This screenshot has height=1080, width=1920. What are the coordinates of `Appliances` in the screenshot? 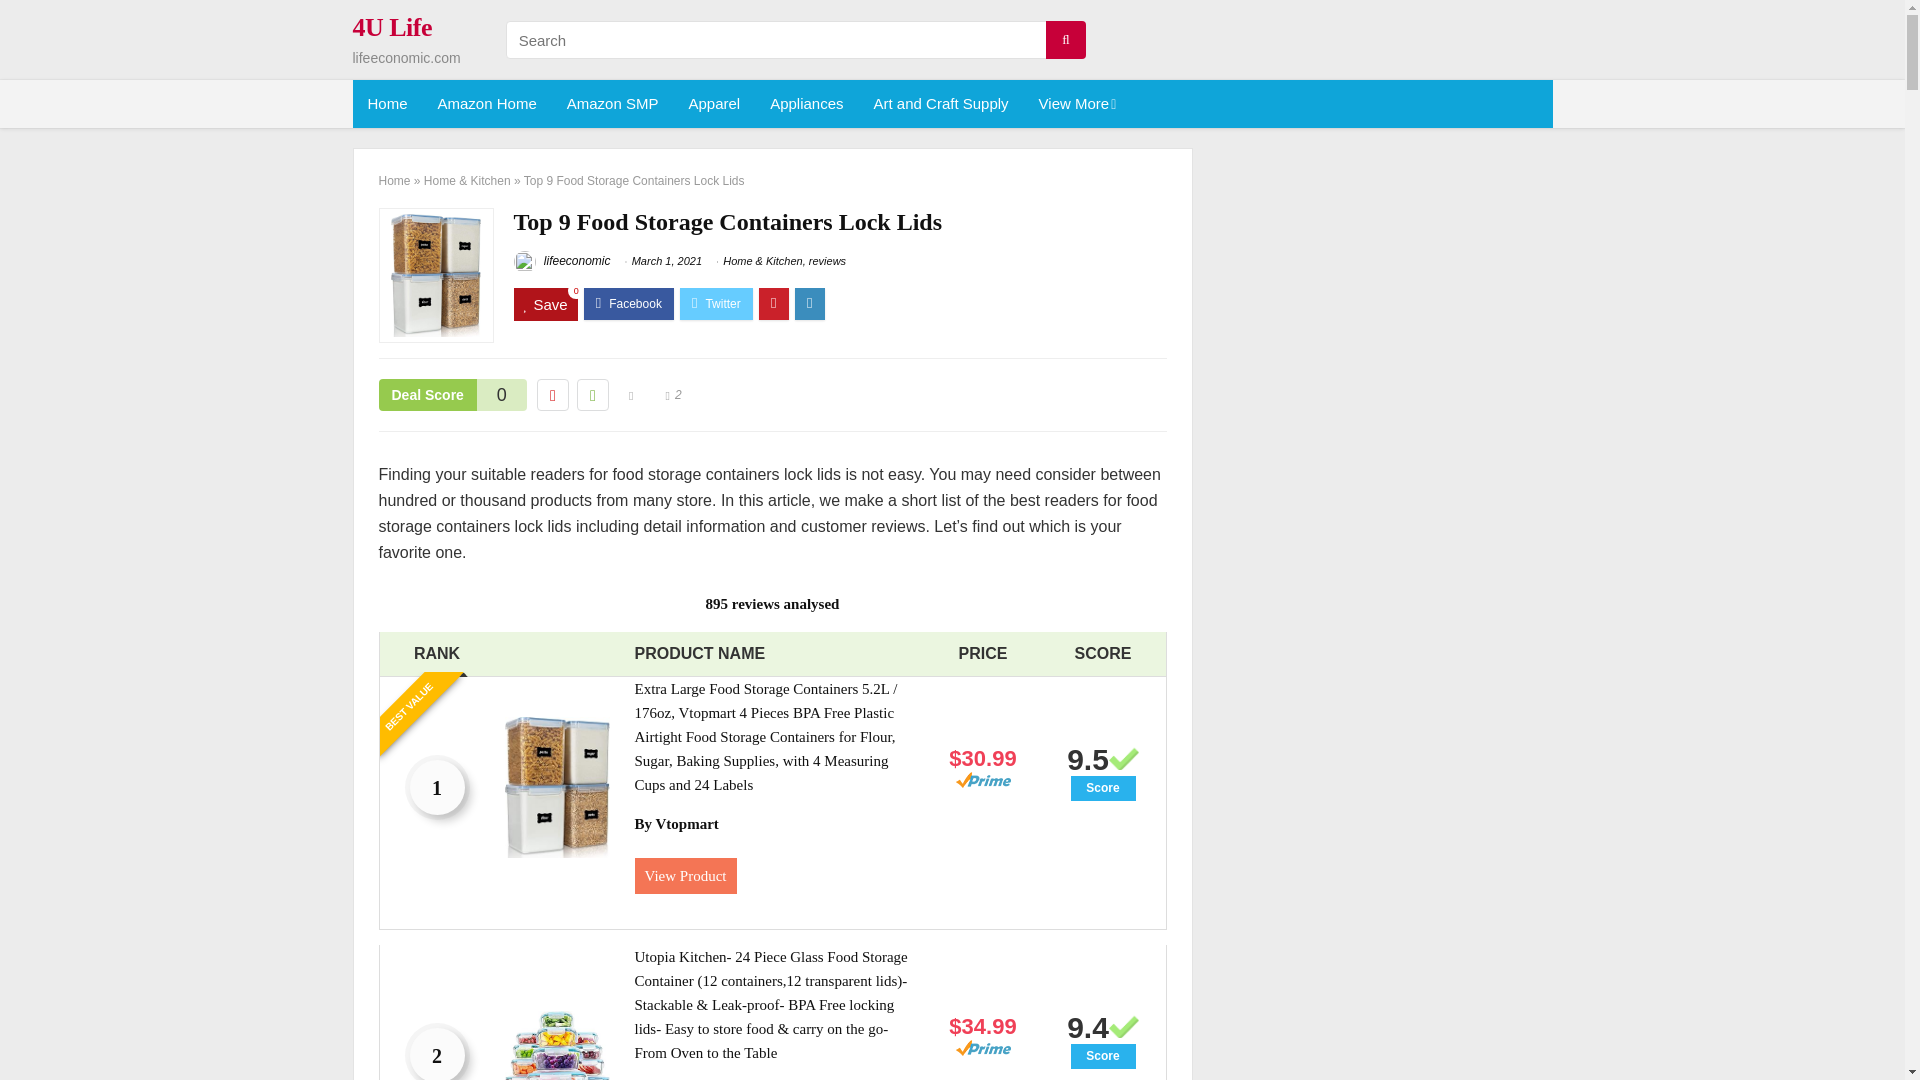 It's located at (806, 104).